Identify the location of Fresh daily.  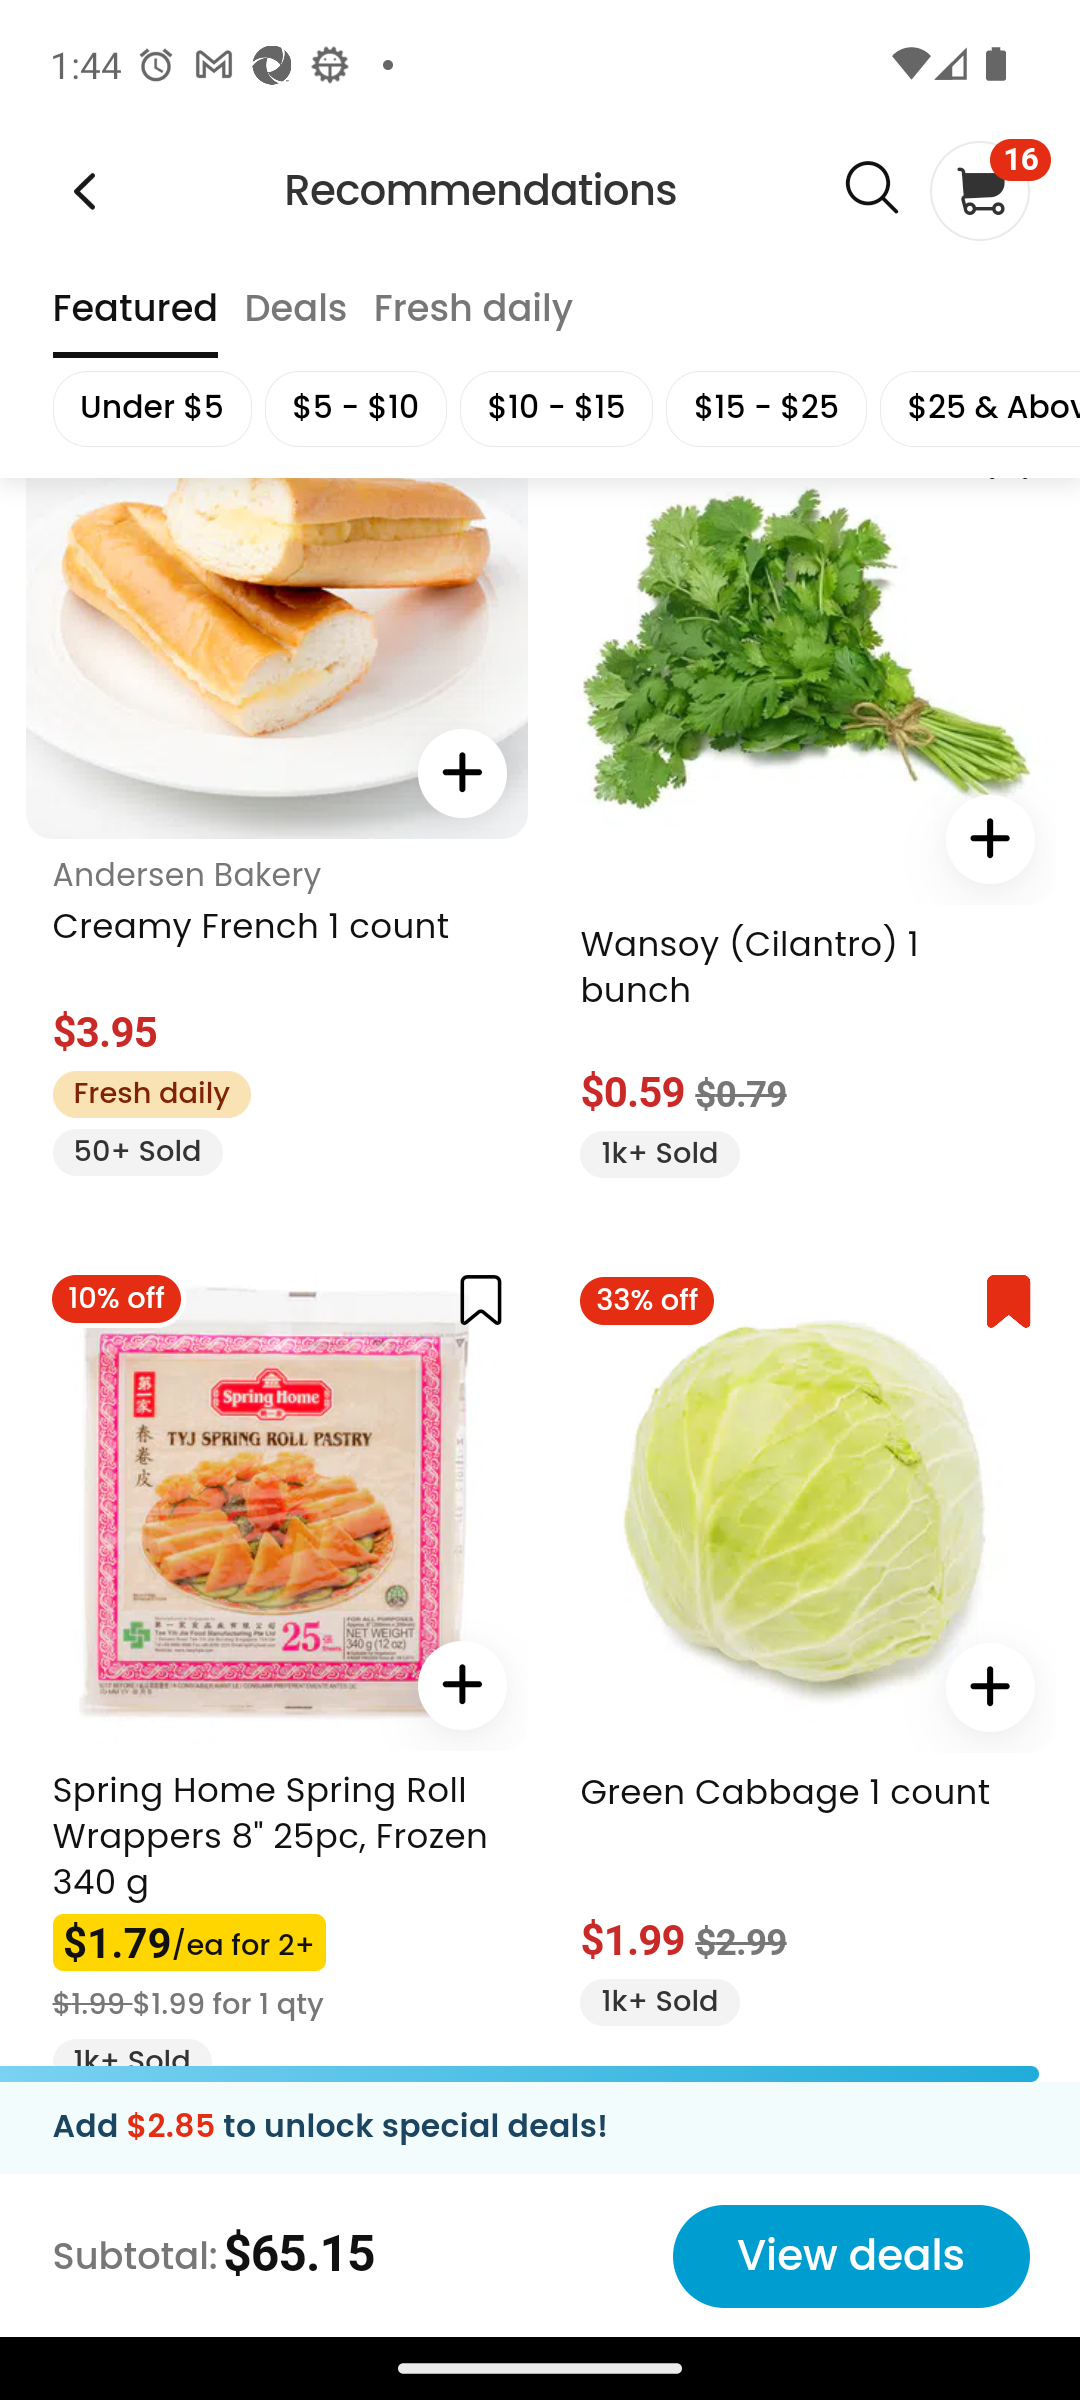
(472, 322).